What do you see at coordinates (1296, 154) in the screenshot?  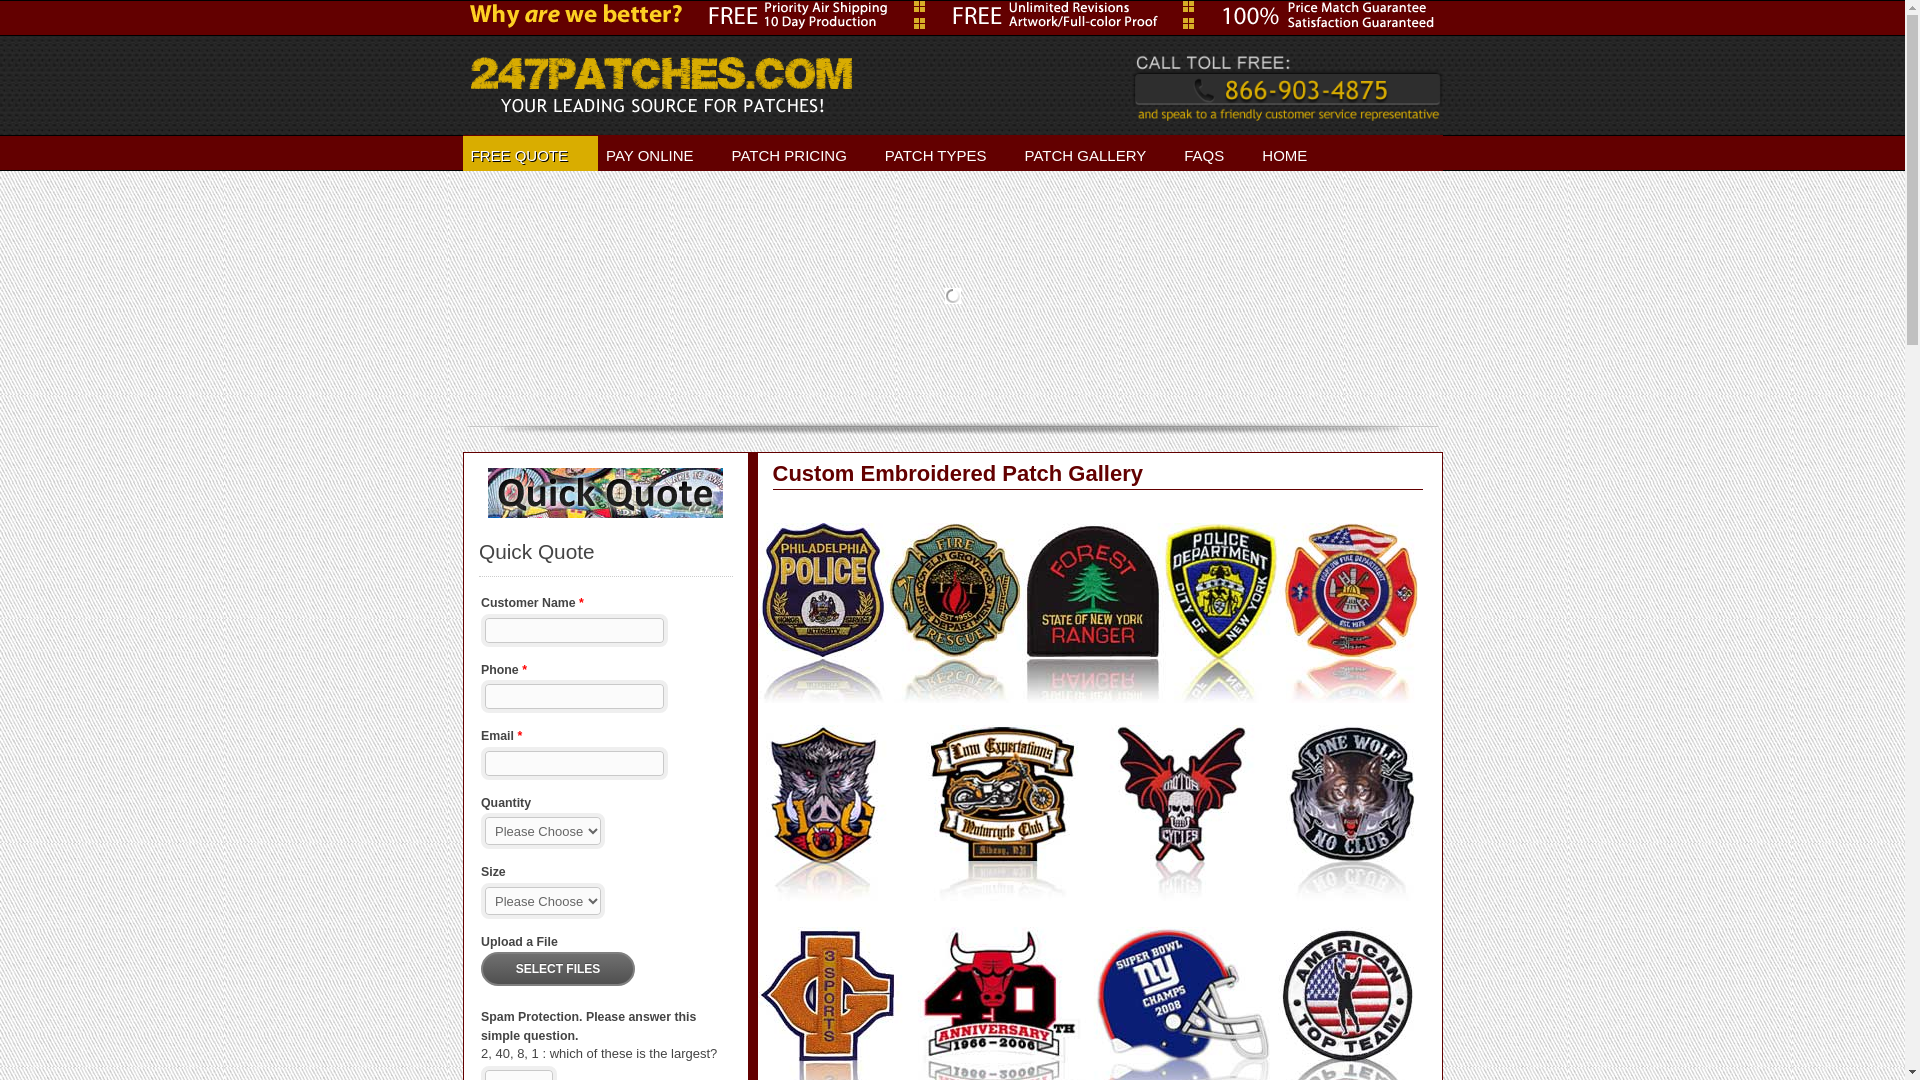 I see `HOME` at bounding box center [1296, 154].